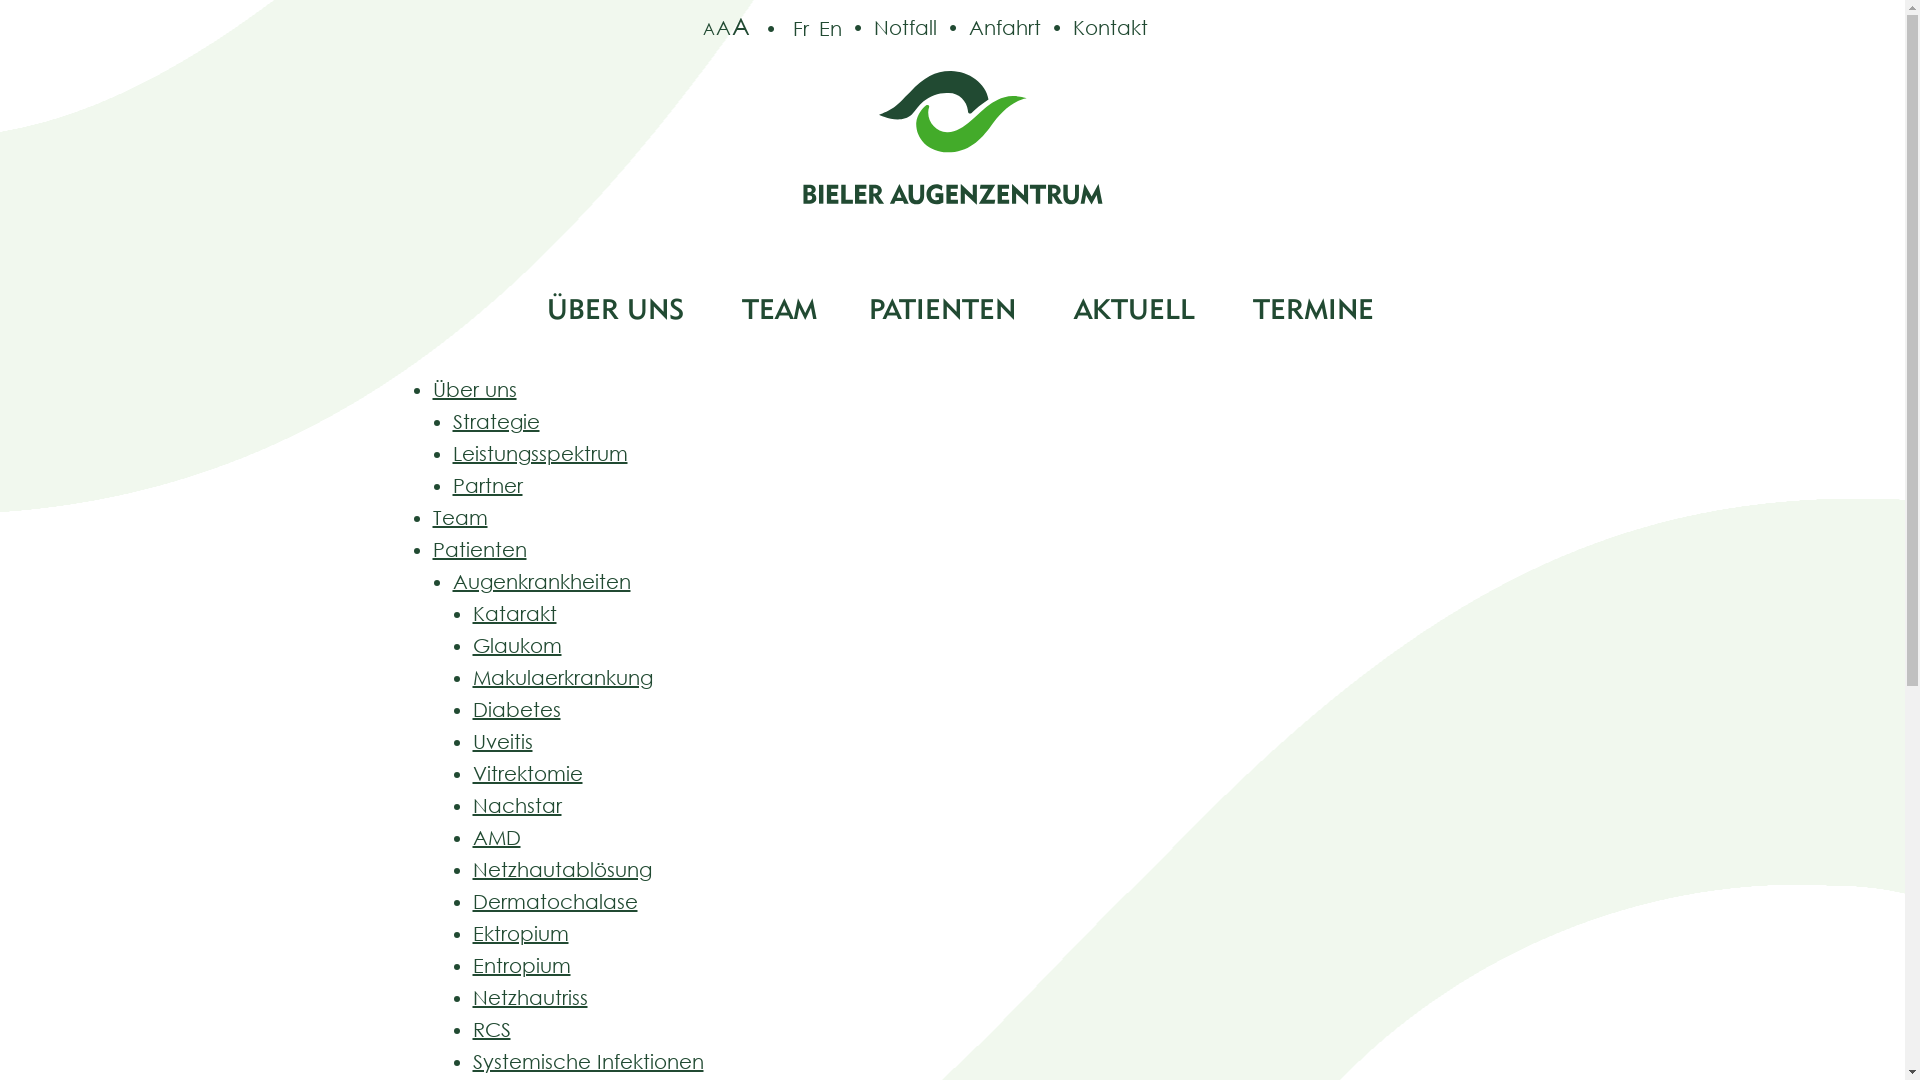 The height and width of the screenshot is (1080, 1920). Describe the element at coordinates (890, 28) in the screenshot. I see `Notfall` at that location.